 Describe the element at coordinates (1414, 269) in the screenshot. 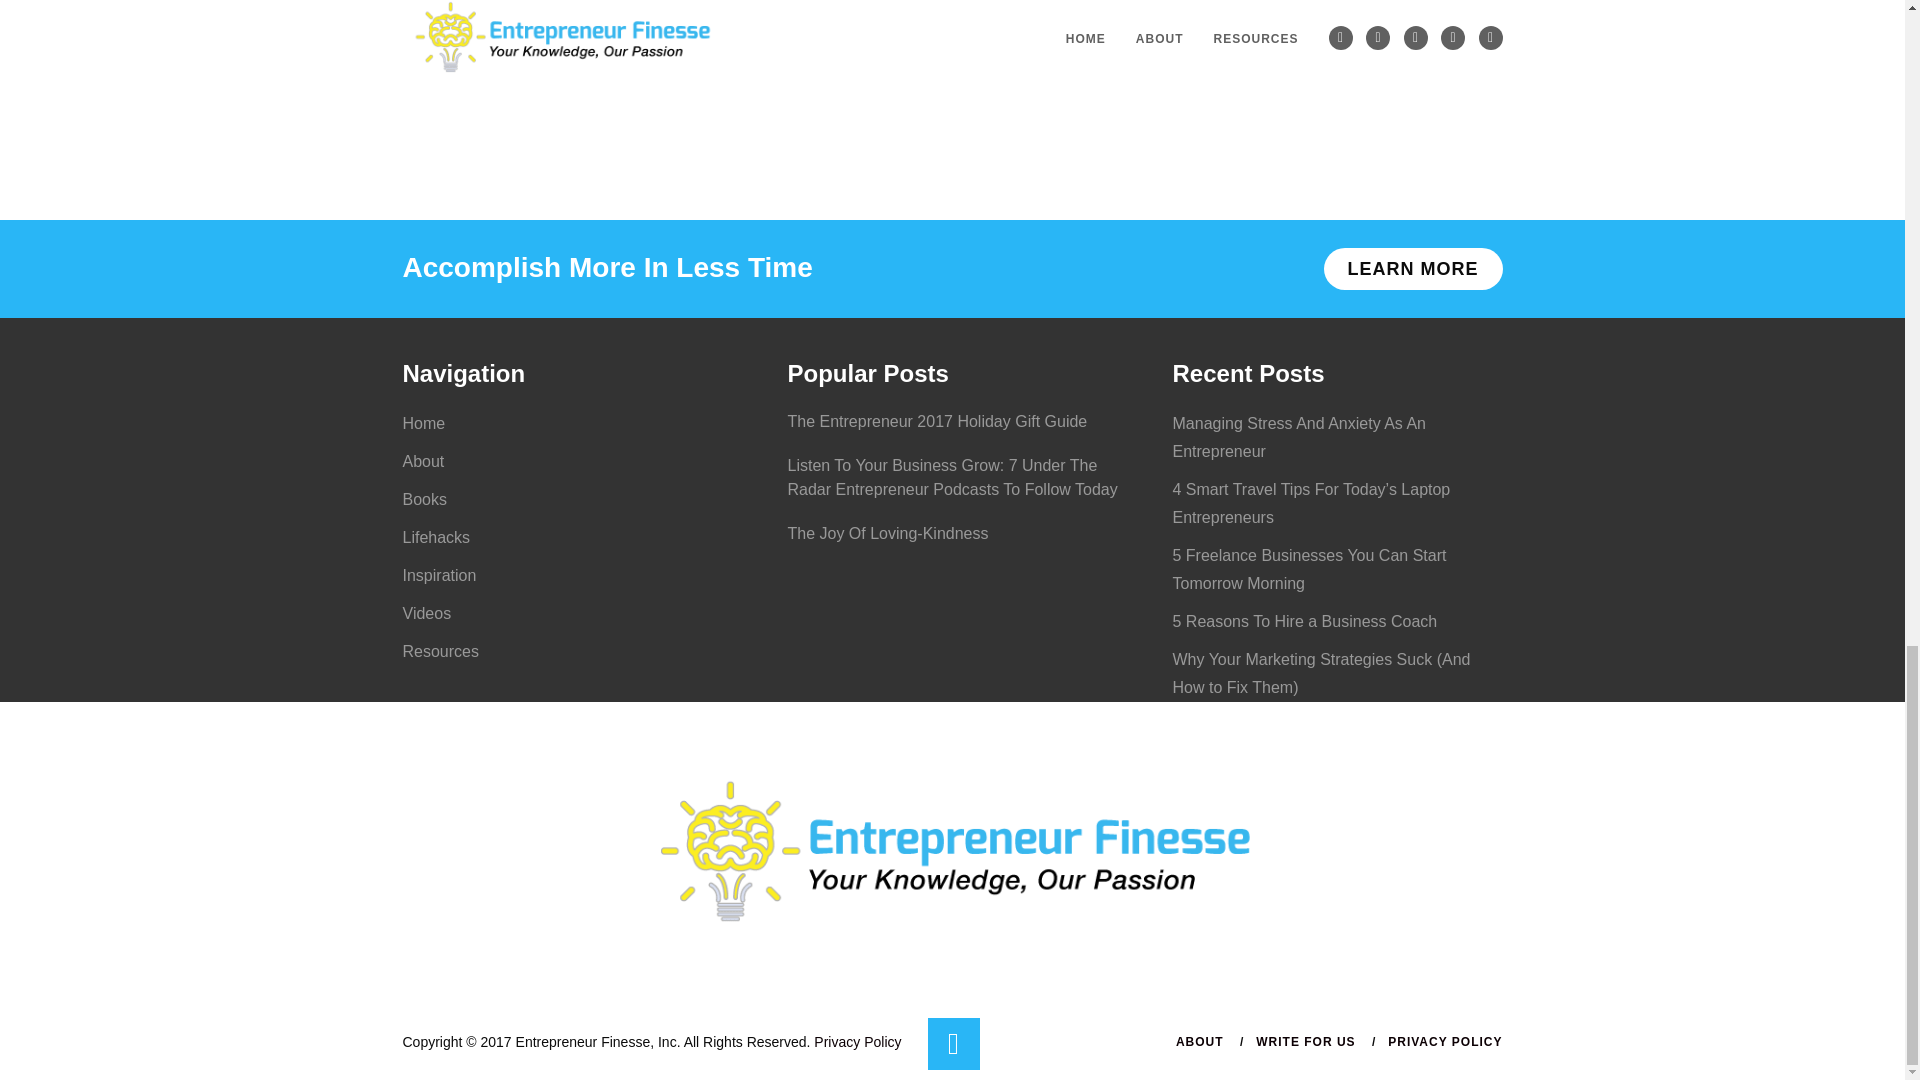

I see `LEARN MORE` at that location.